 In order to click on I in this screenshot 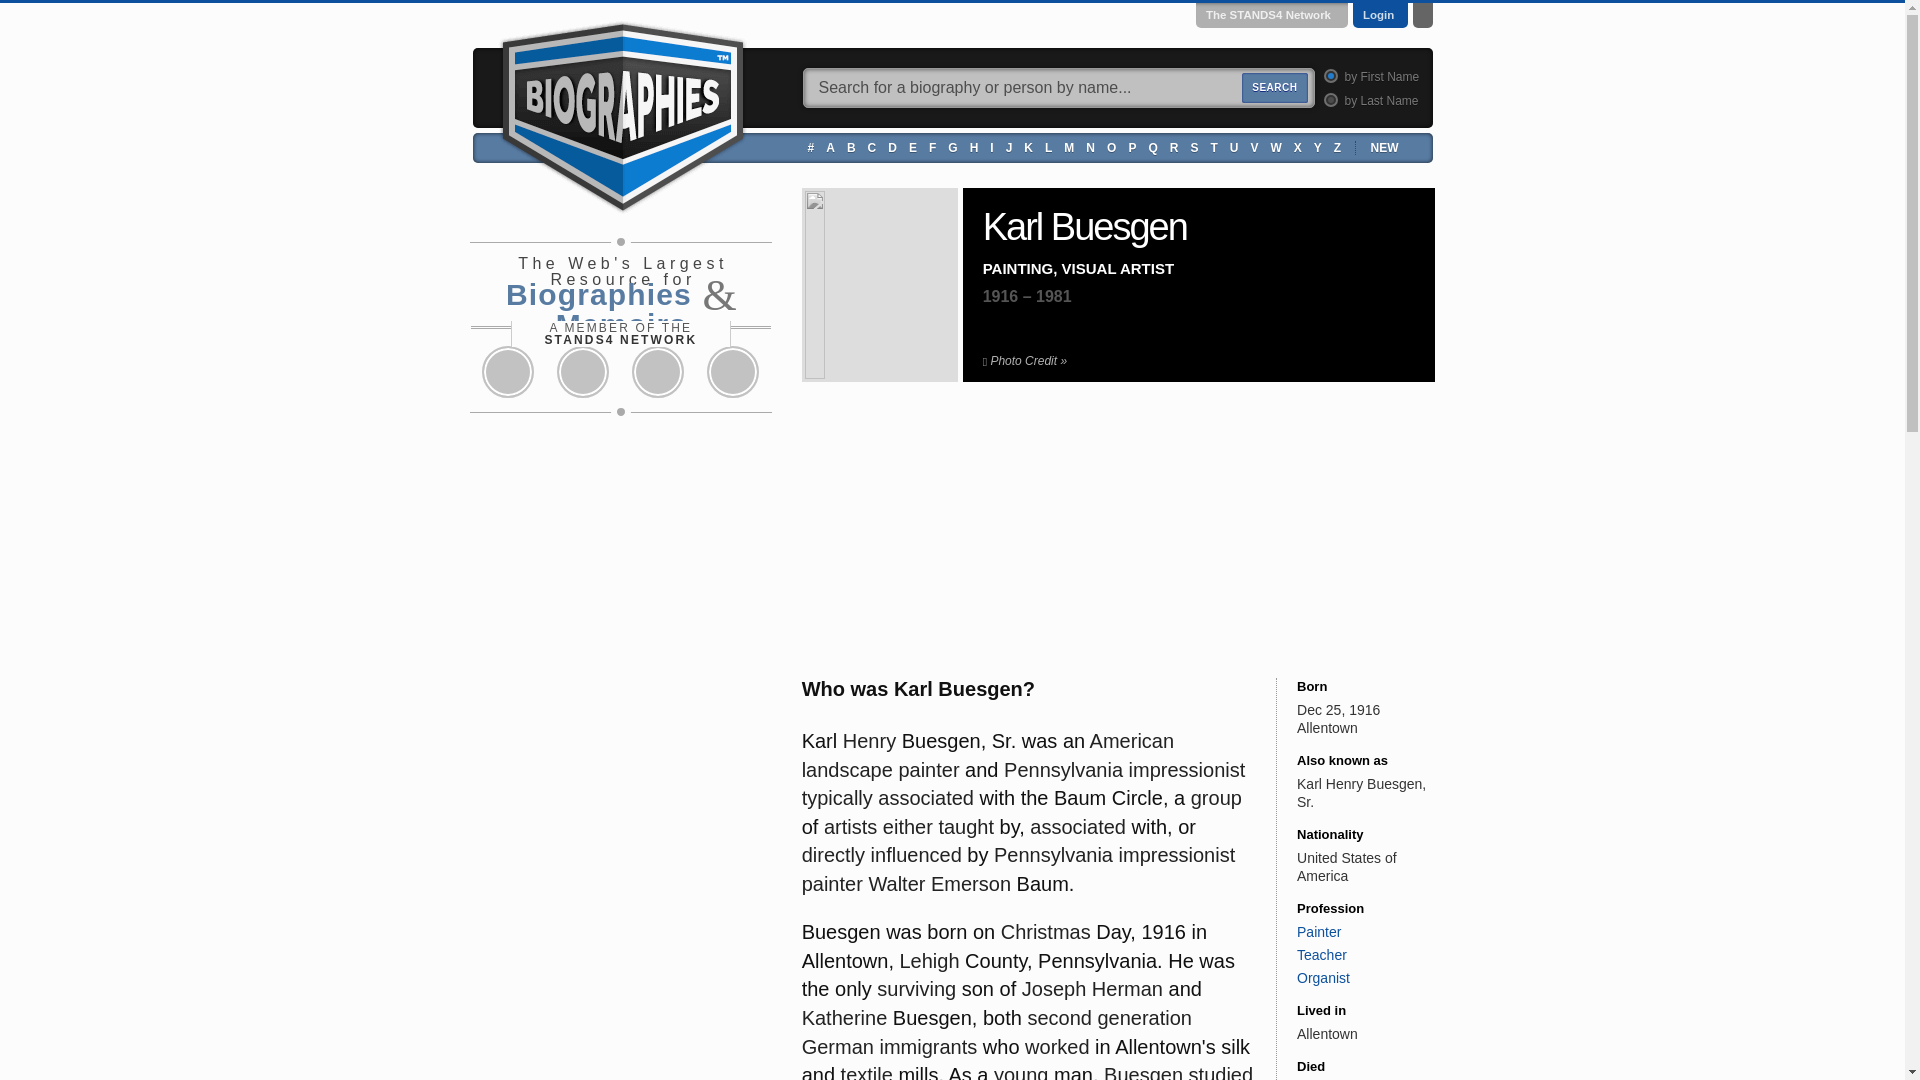, I will do `click(991, 147)`.